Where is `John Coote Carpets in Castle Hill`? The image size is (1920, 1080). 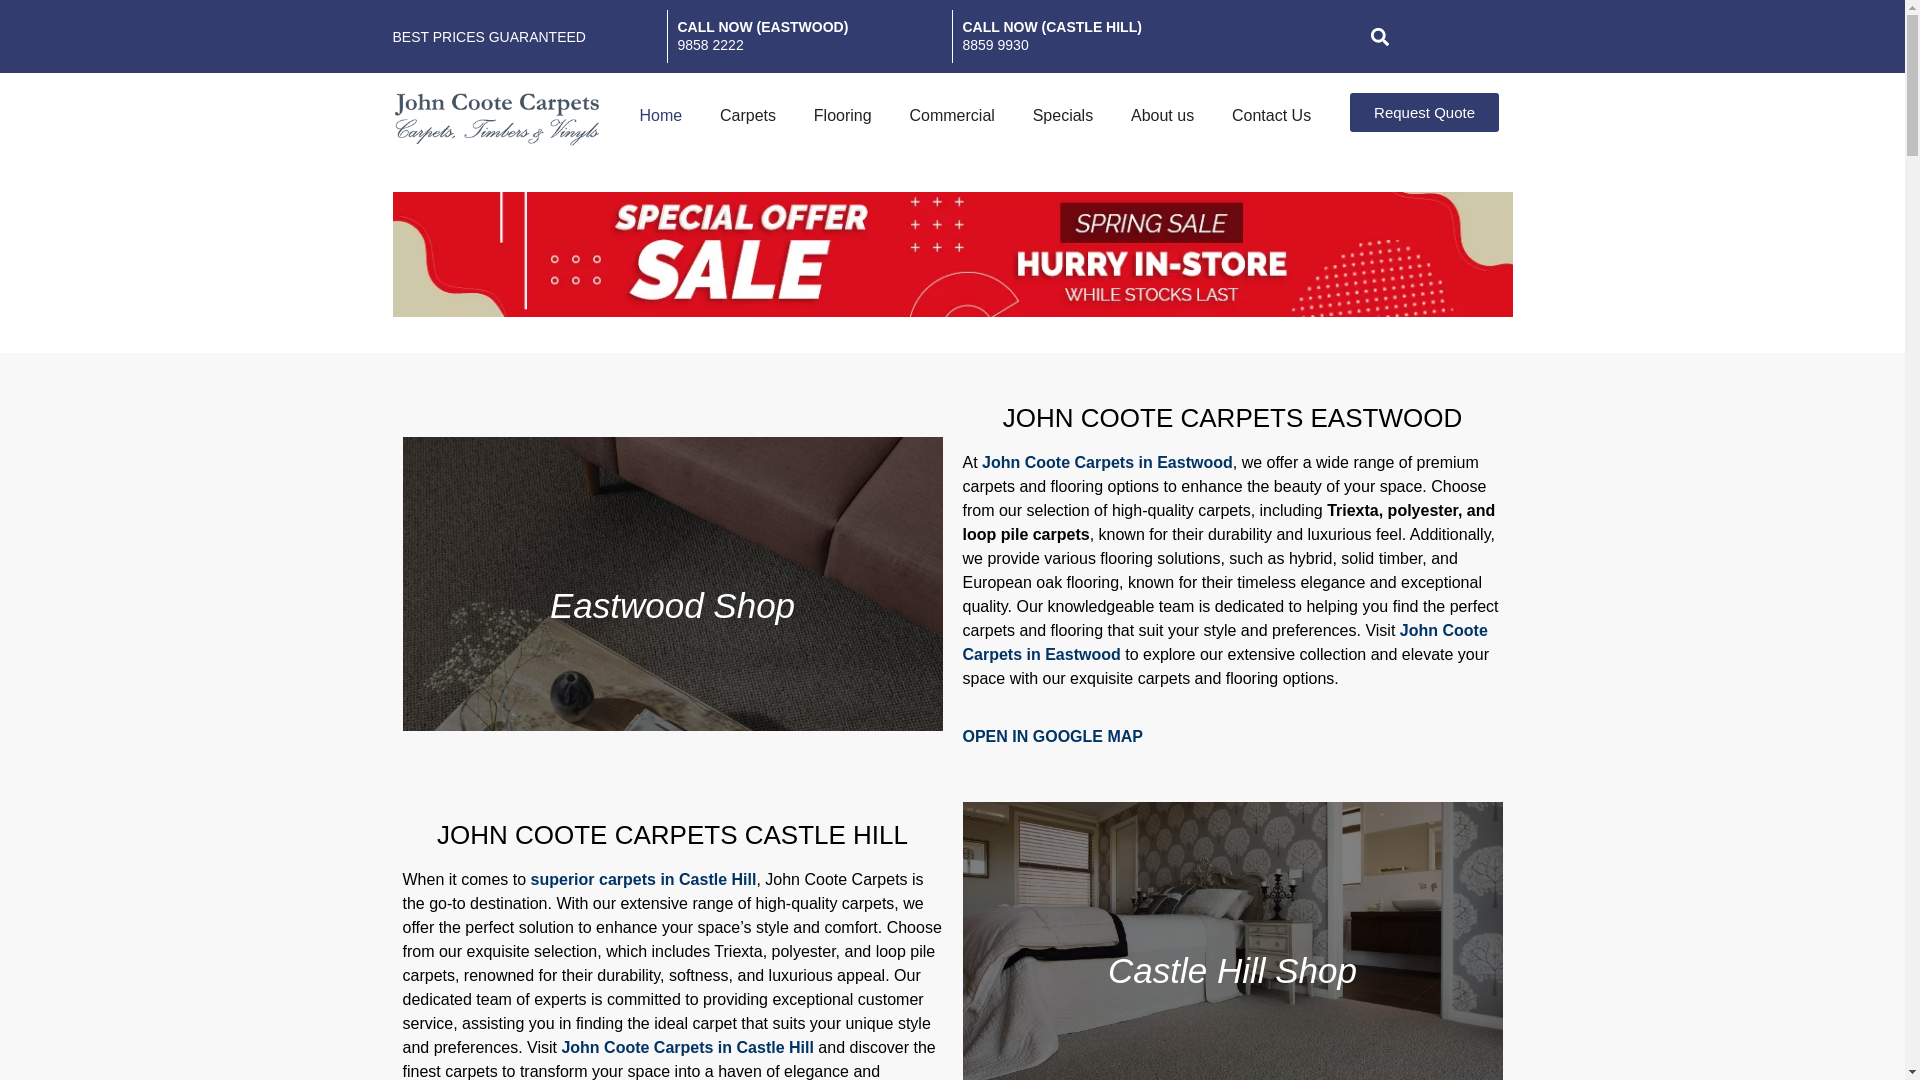
John Coote Carpets in Castle Hill is located at coordinates (687, 1048).